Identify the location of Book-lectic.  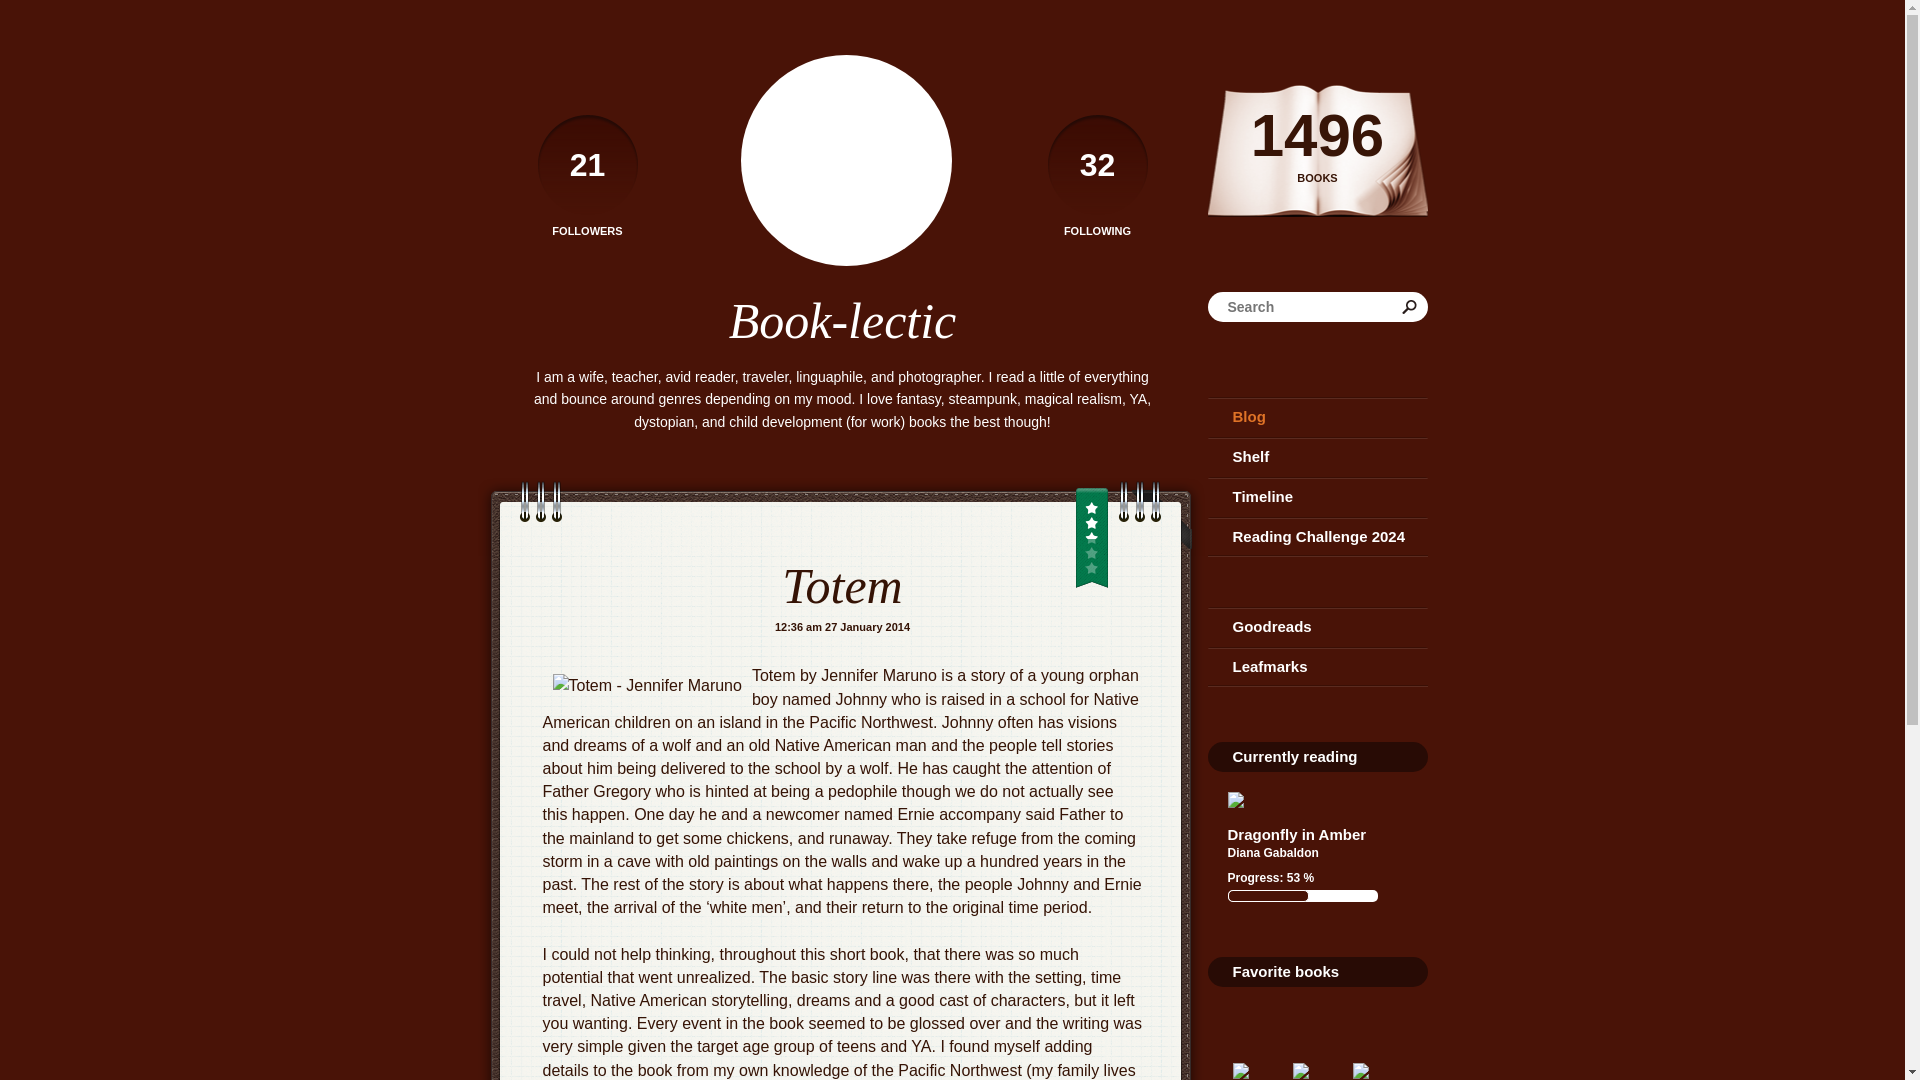
(842, 320).